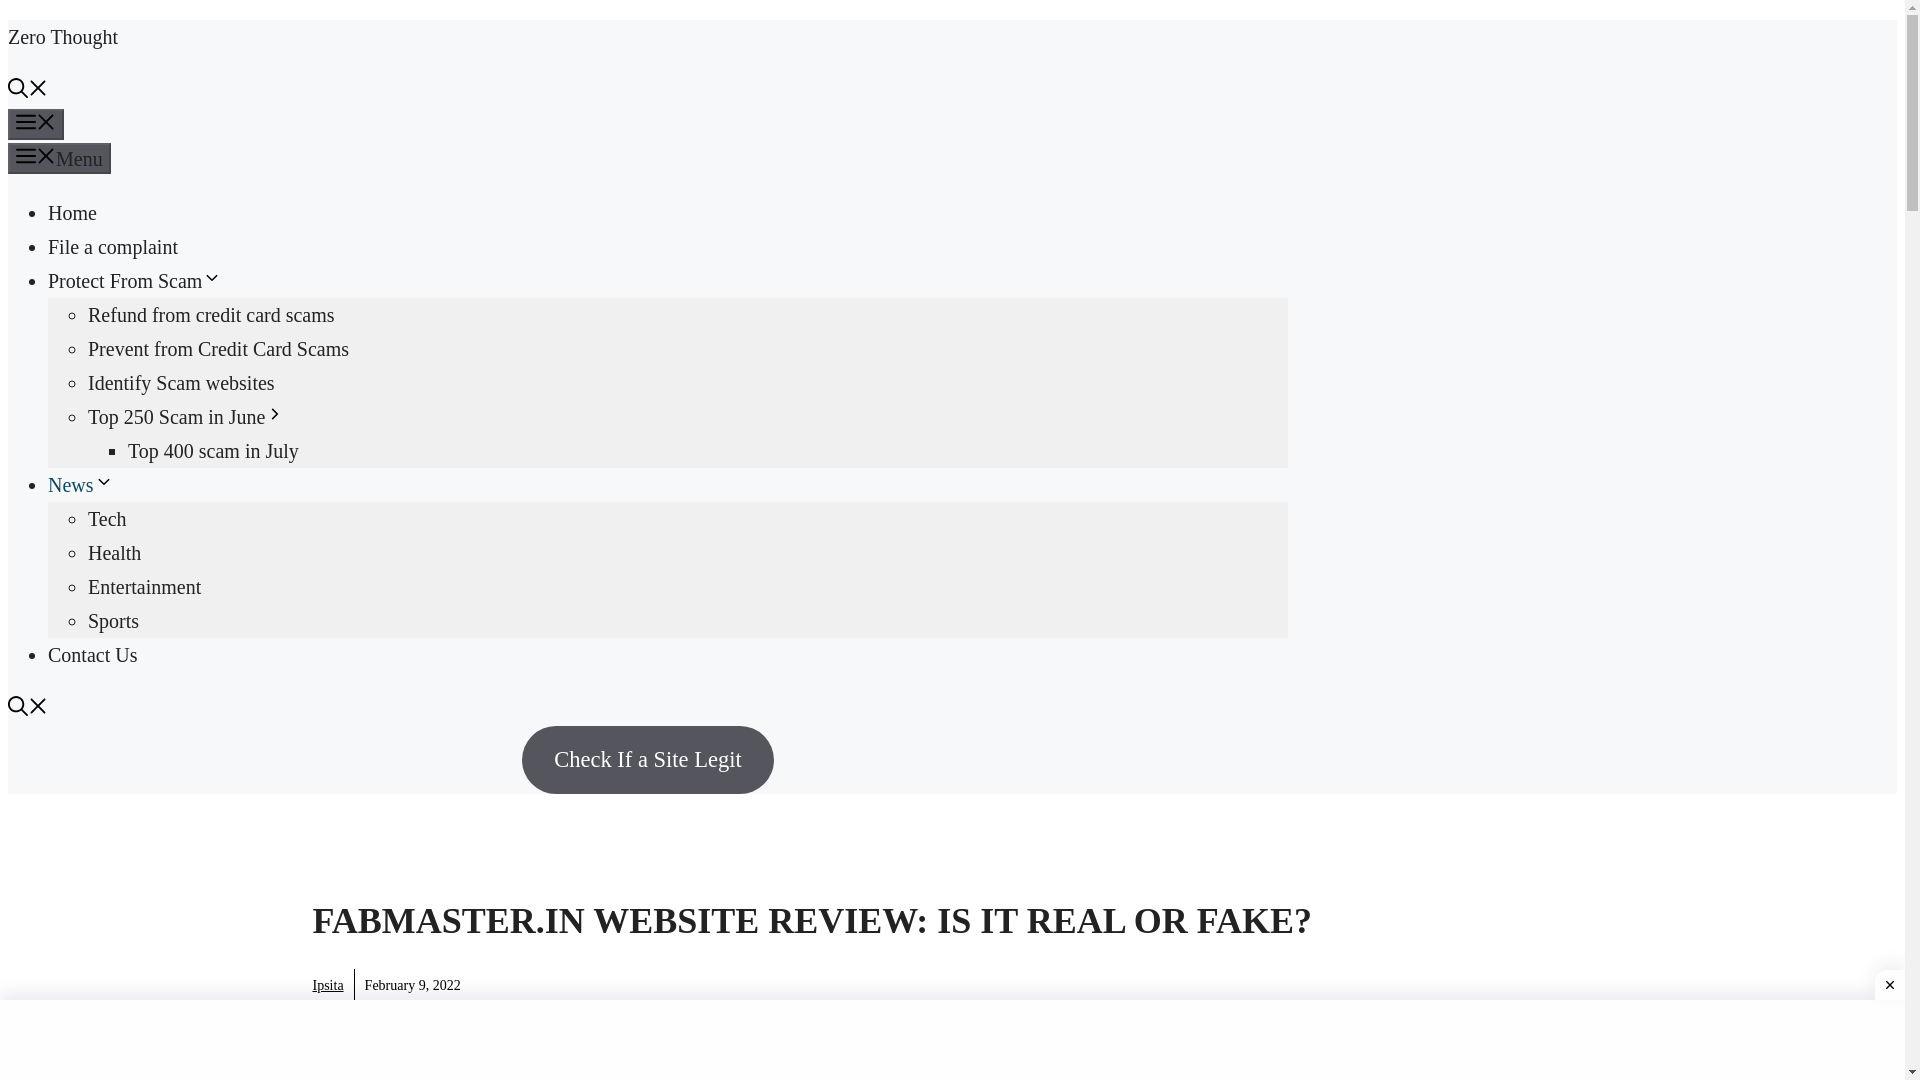 The height and width of the screenshot is (1080, 1920). What do you see at coordinates (114, 552) in the screenshot?
I see `Health` at bounding box center [114, 552].